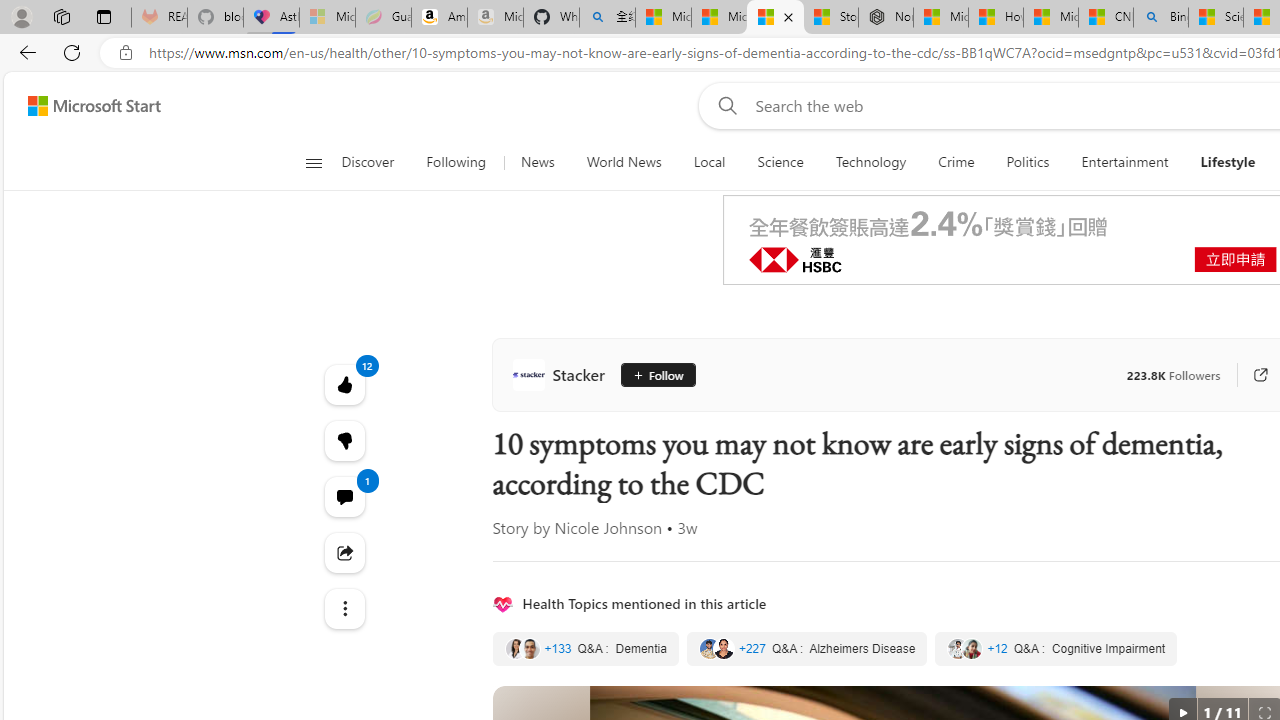 The width and height of the screenshot is (1280, 720). Describe the element at coordinates (313, 162) in the screenshot. I see `Class: button-glyph` at that location.